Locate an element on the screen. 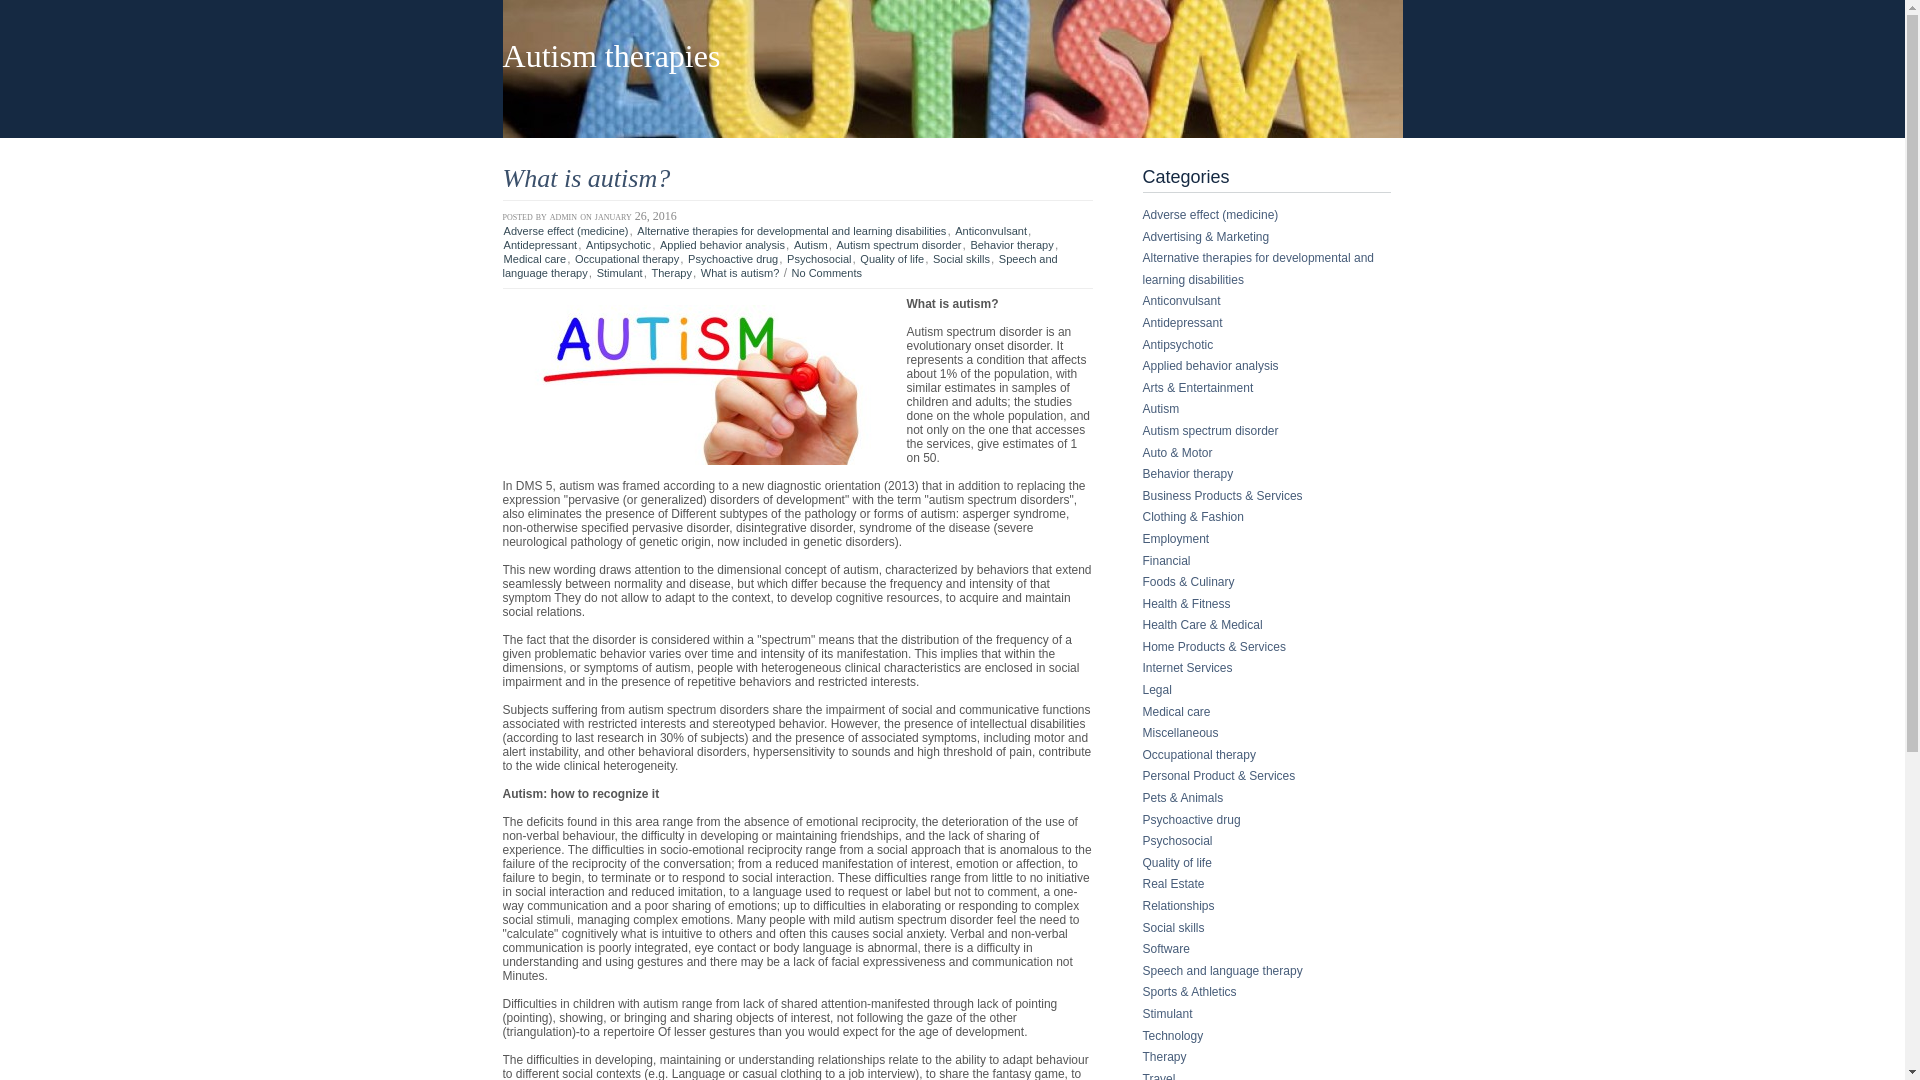  Antipsychotic is located at coordinates (618, 245).